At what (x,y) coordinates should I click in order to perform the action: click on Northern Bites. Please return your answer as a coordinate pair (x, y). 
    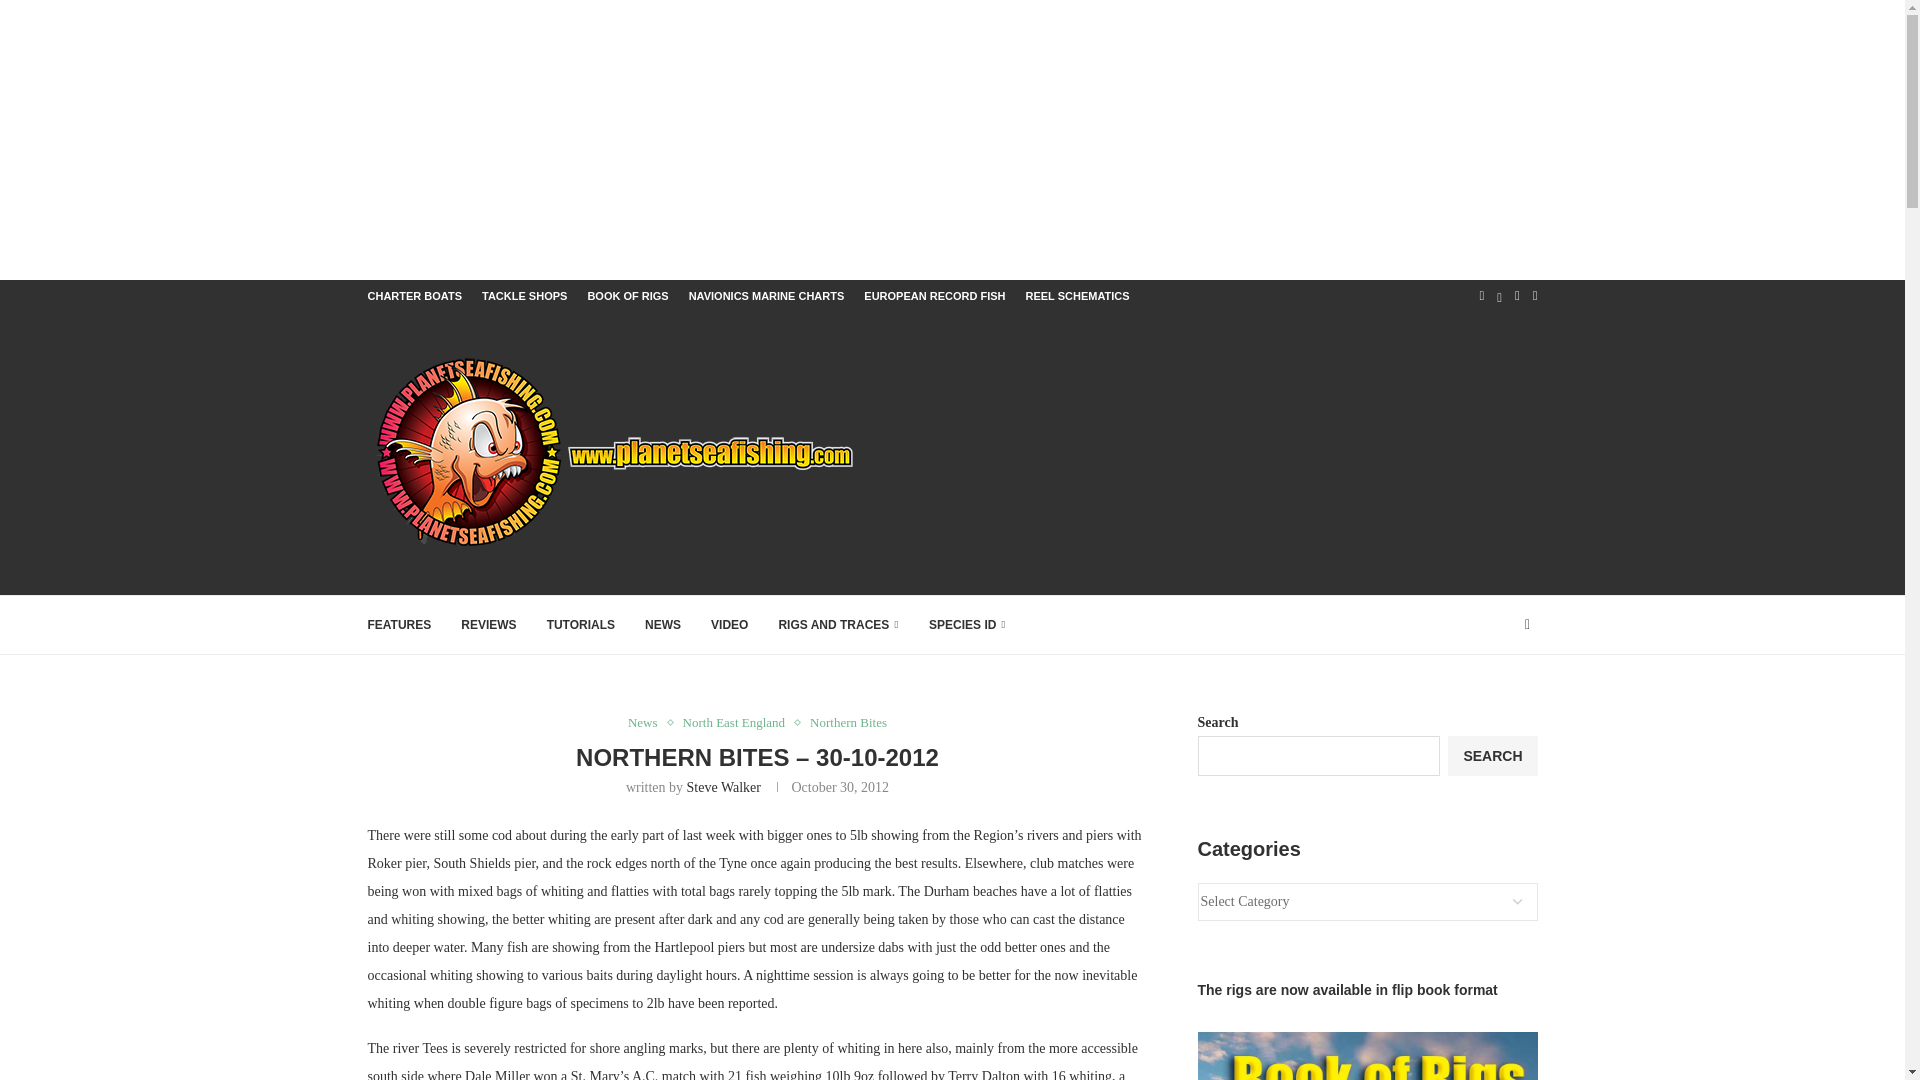
    Looking at the image, I should click on (848, 722).